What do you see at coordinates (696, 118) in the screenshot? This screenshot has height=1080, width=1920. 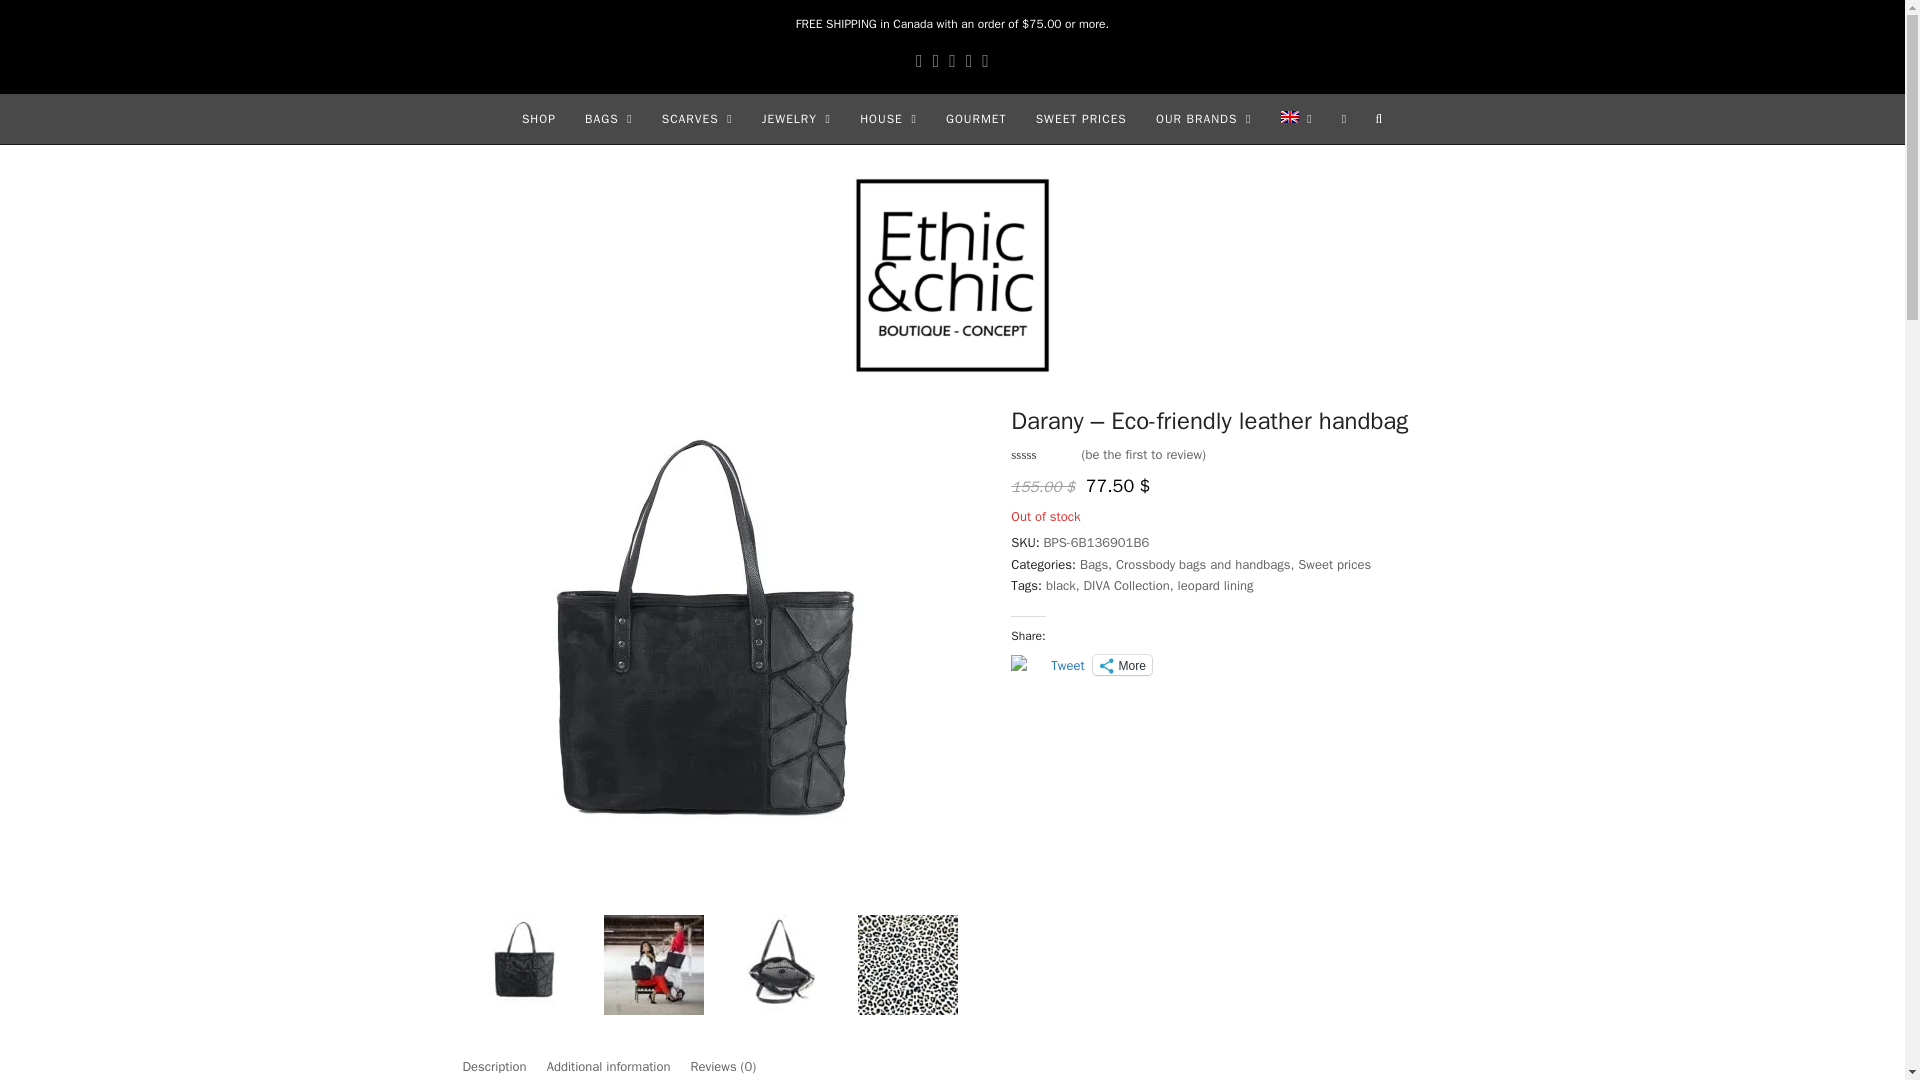 I see `SCARVES` at bounding box center [696, 118].